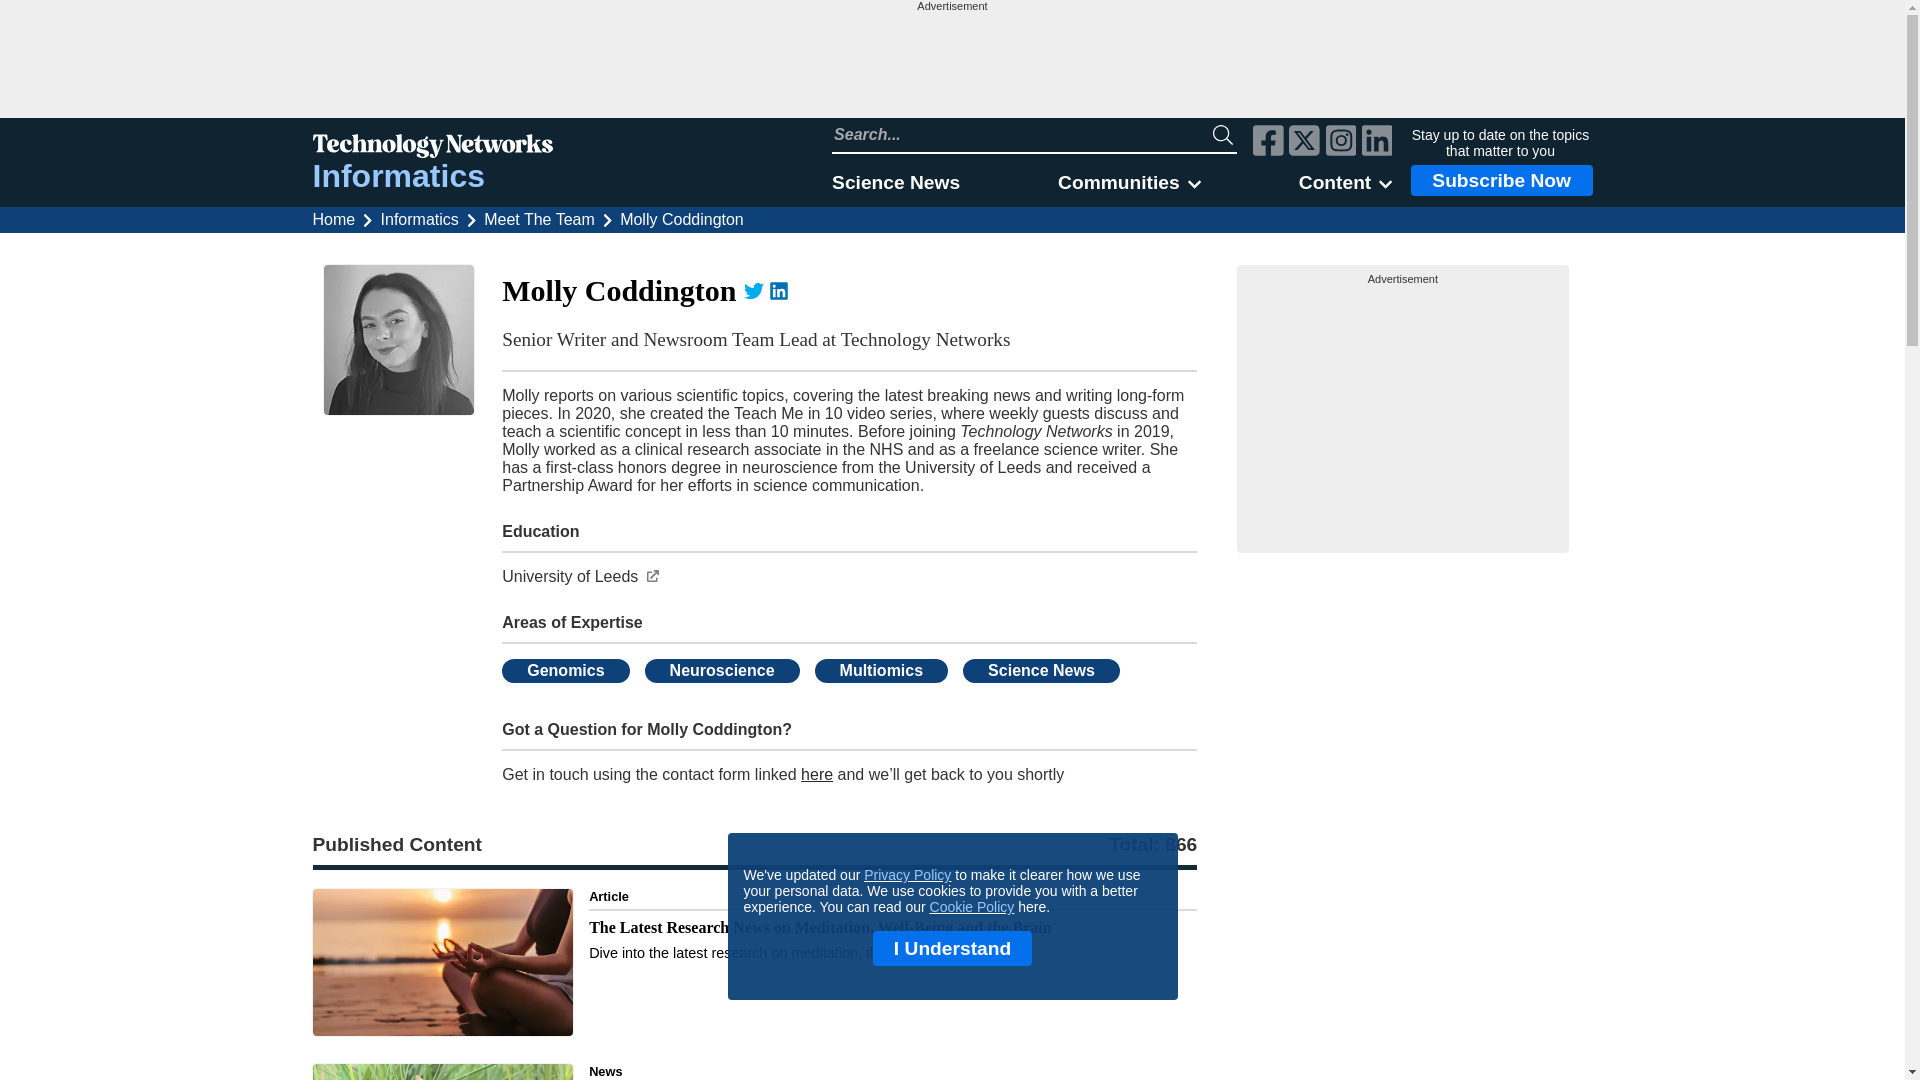 Image resolution: width=1920 pixels, height=1080 pixels. What do you see at coordinates (1403, 412) in the screenshot?
I see `3rd party ad content` at bounding box center [1403, 412].